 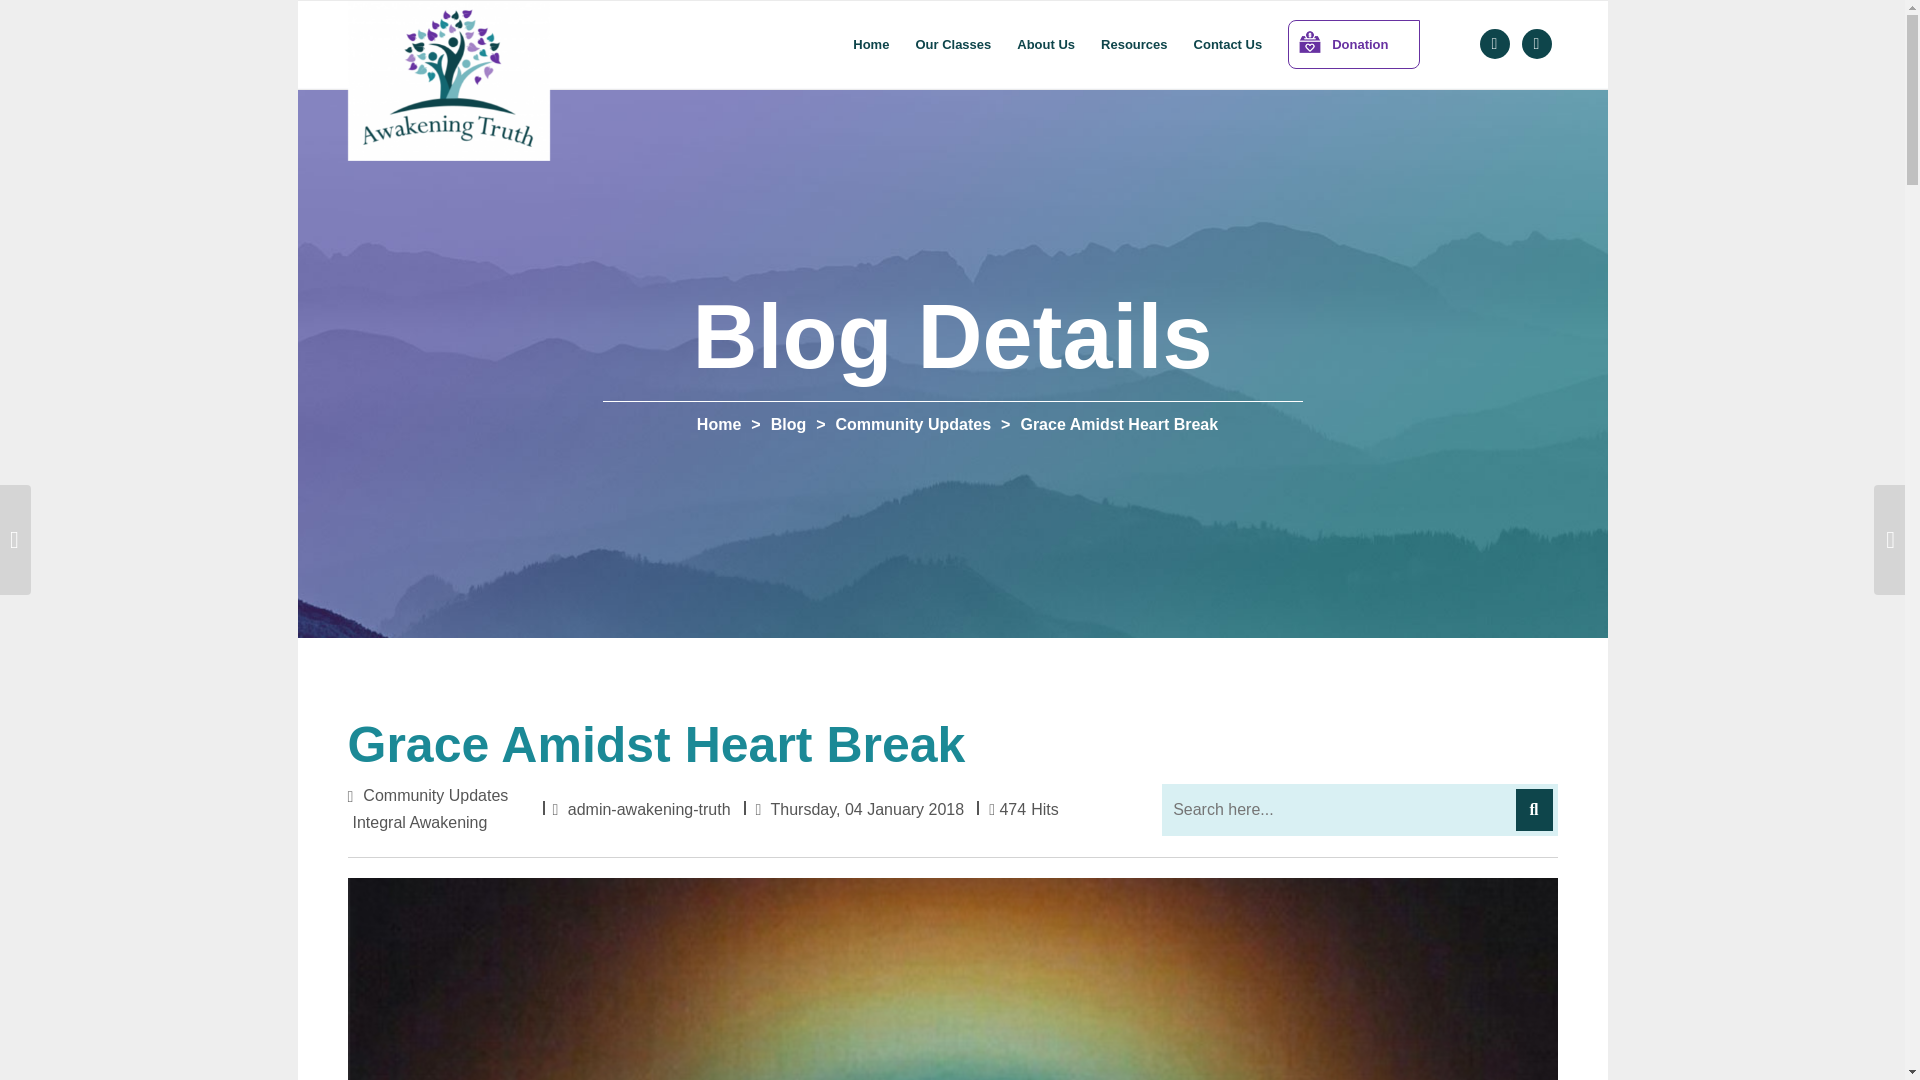 I want to click on Our Classes, so click(x=953, y=44).